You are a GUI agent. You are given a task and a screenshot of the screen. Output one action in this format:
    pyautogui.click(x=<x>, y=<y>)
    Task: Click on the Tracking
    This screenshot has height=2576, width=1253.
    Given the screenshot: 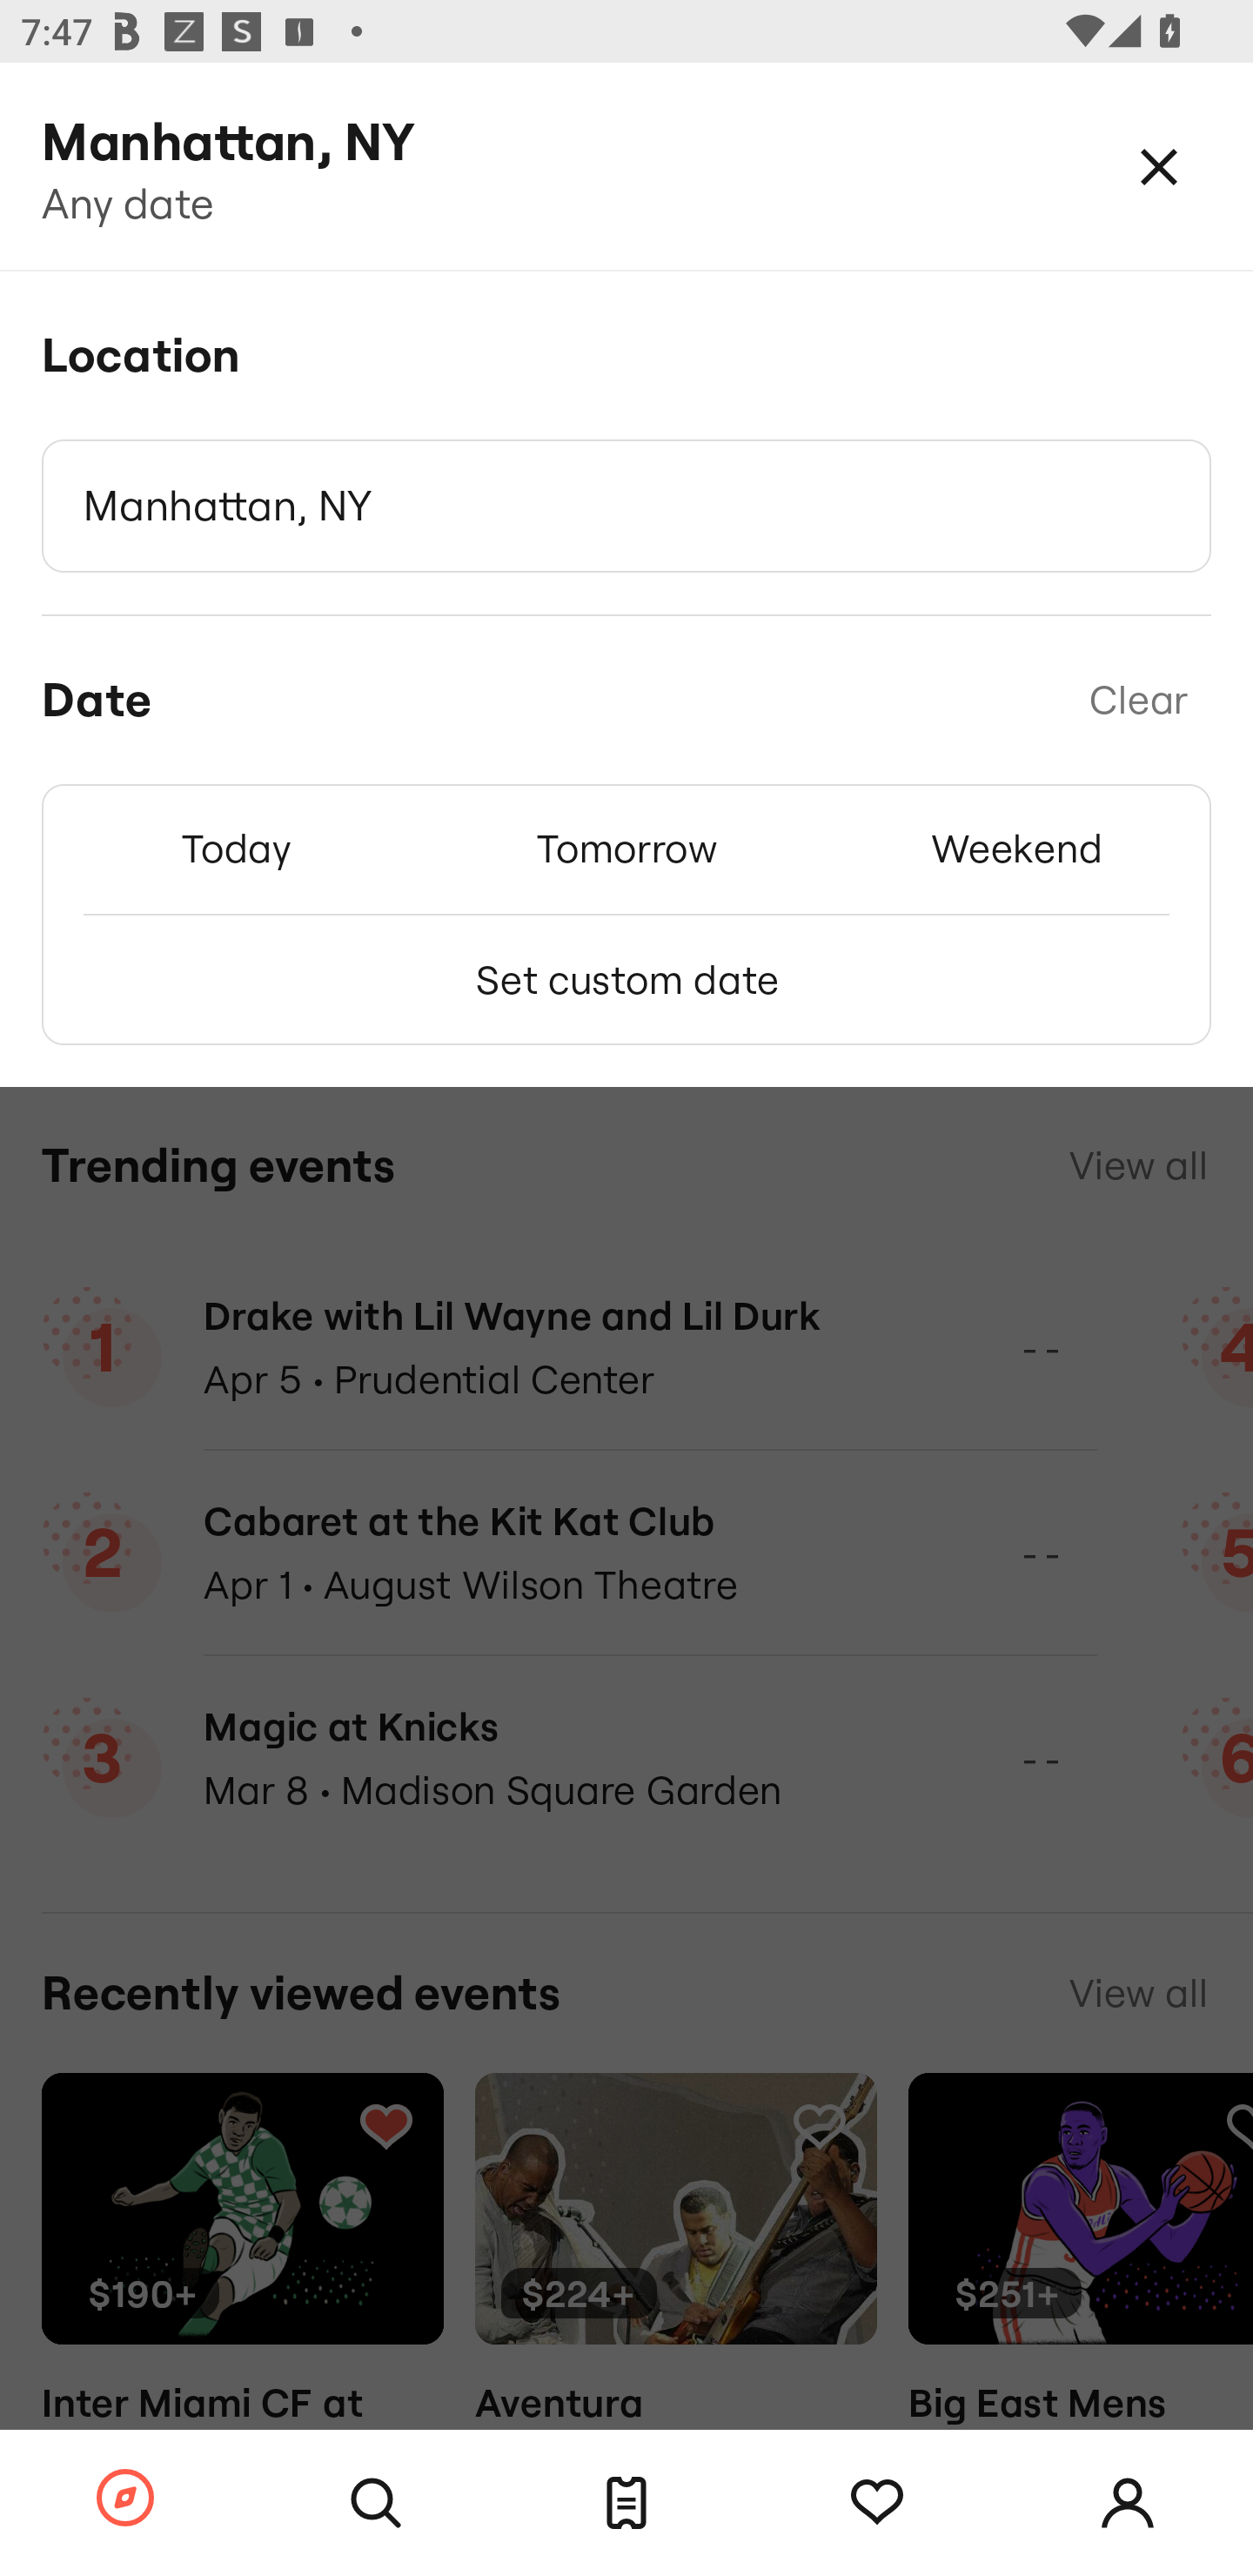 What is the action you would take?
    pyautogui.click(x=877, y=2503)
    